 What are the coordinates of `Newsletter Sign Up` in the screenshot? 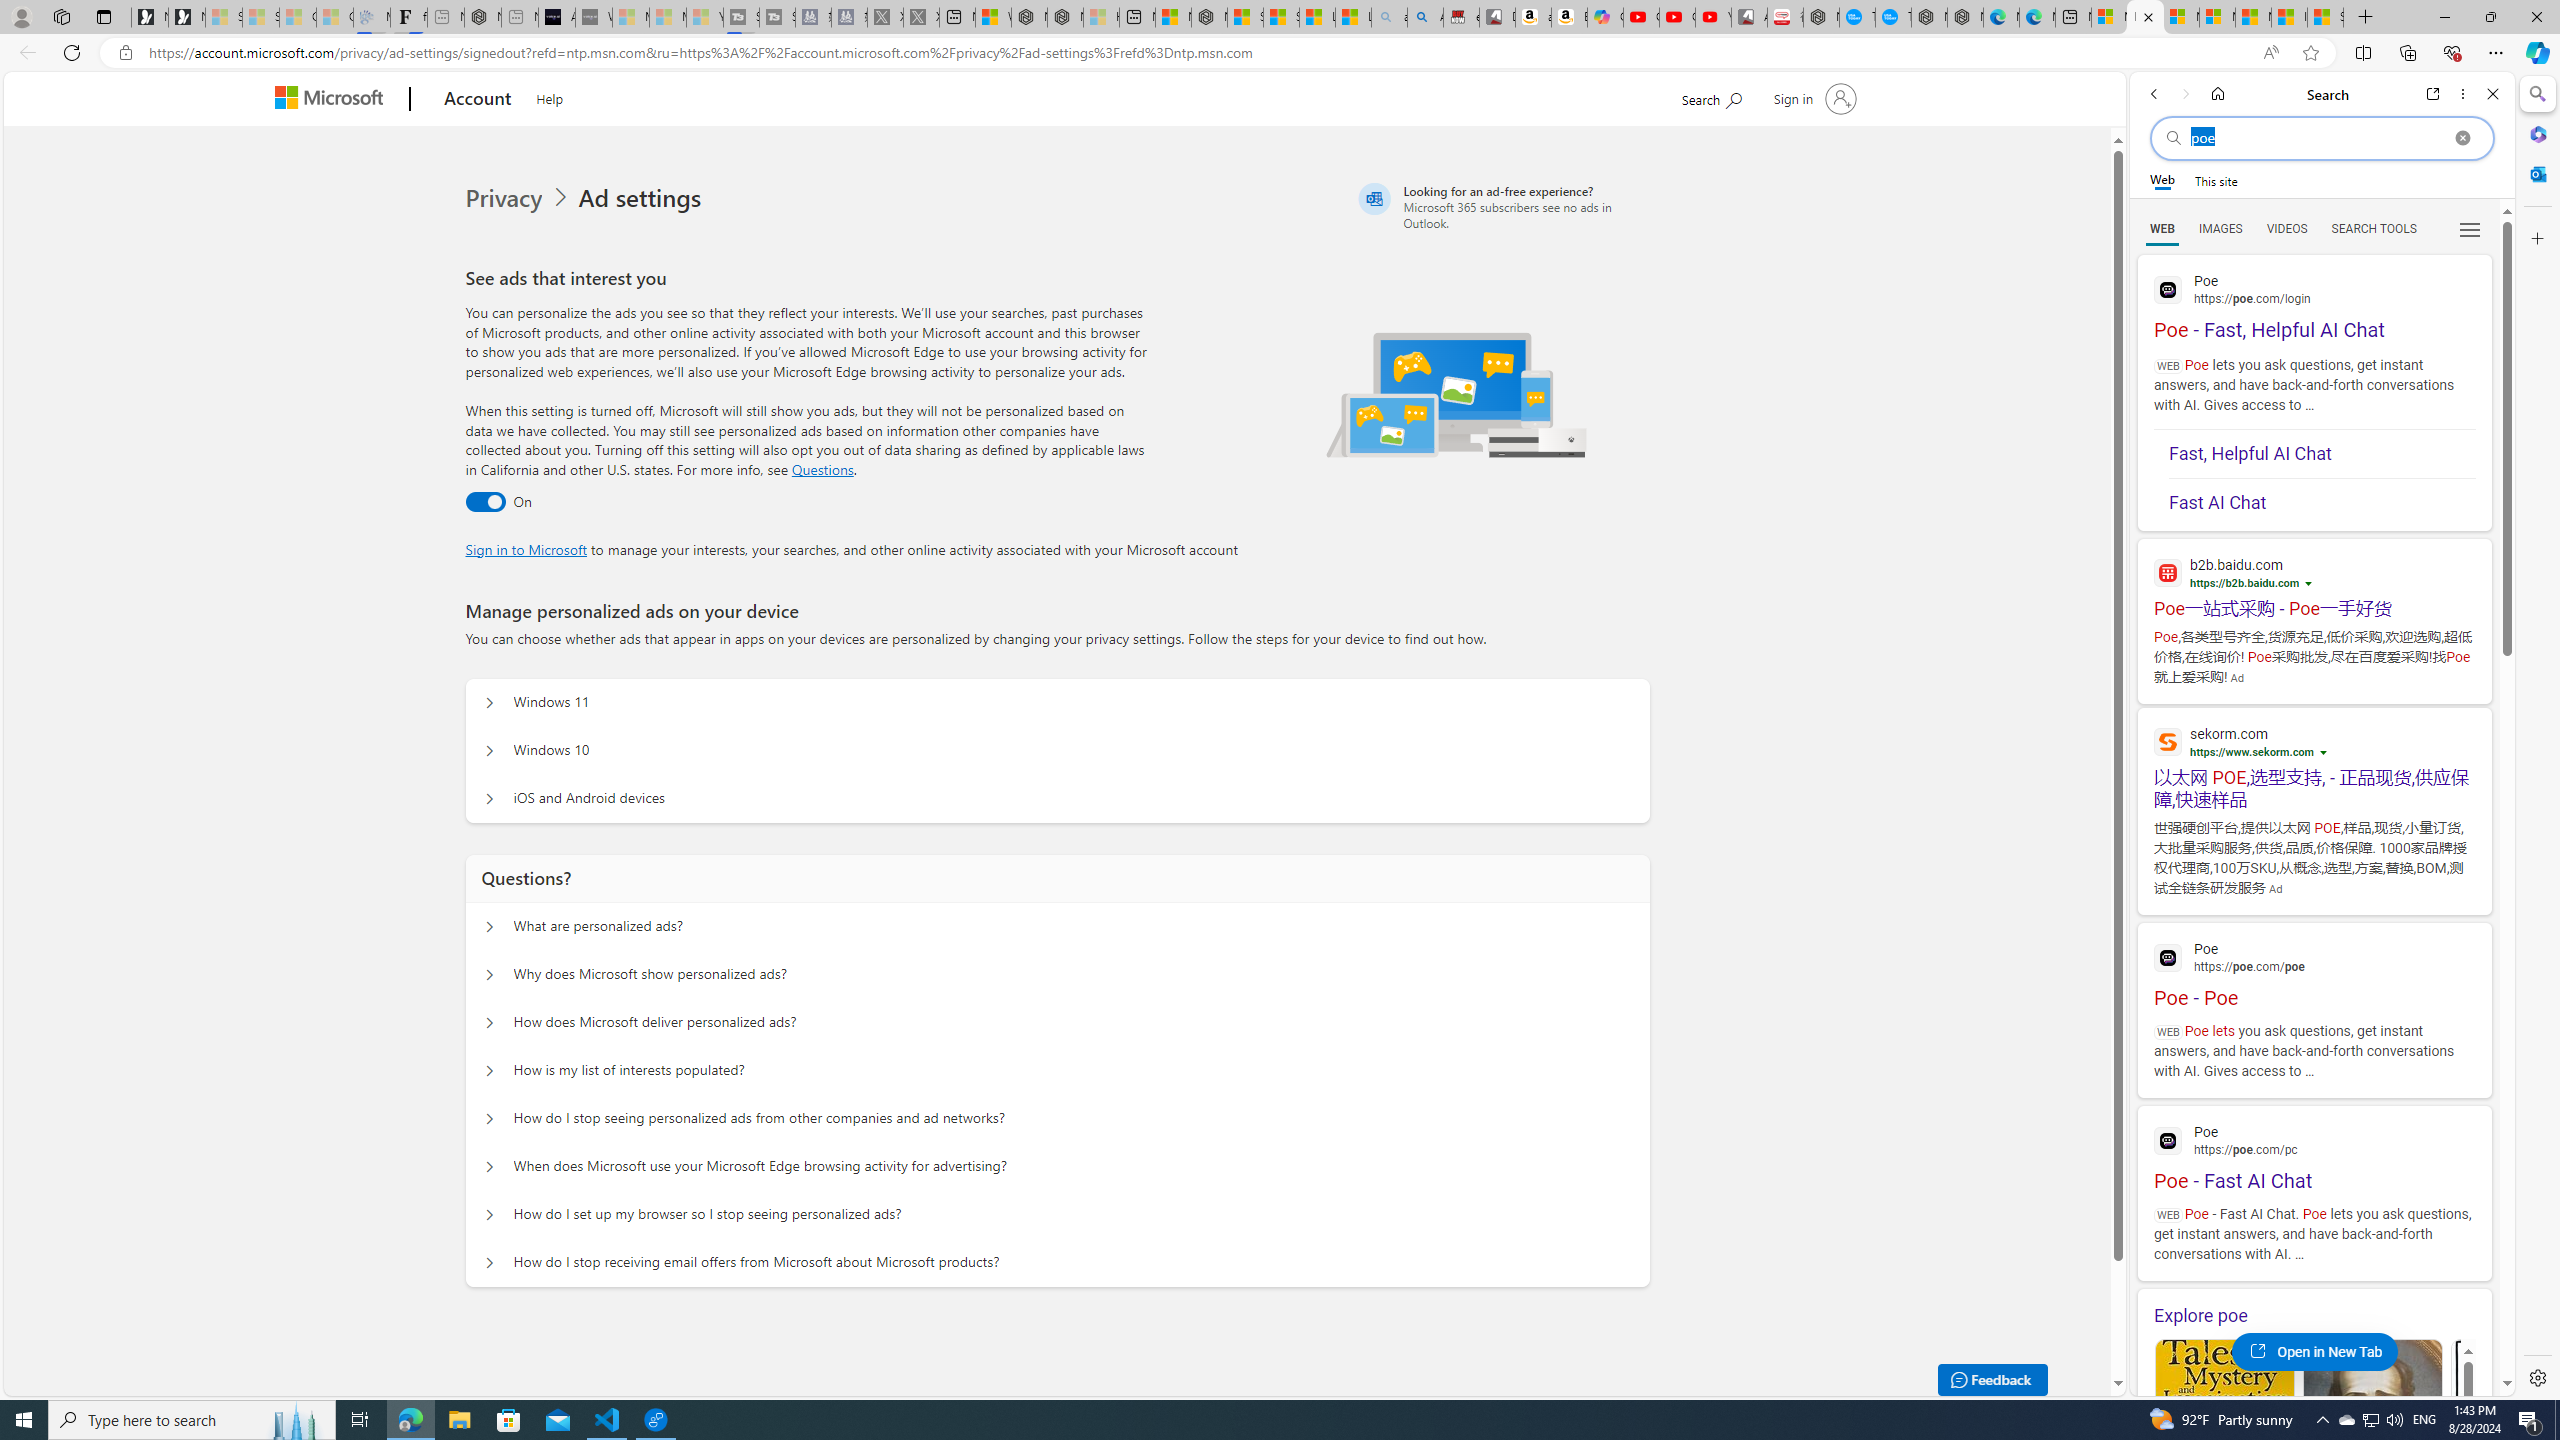 It's located at (186, 17).